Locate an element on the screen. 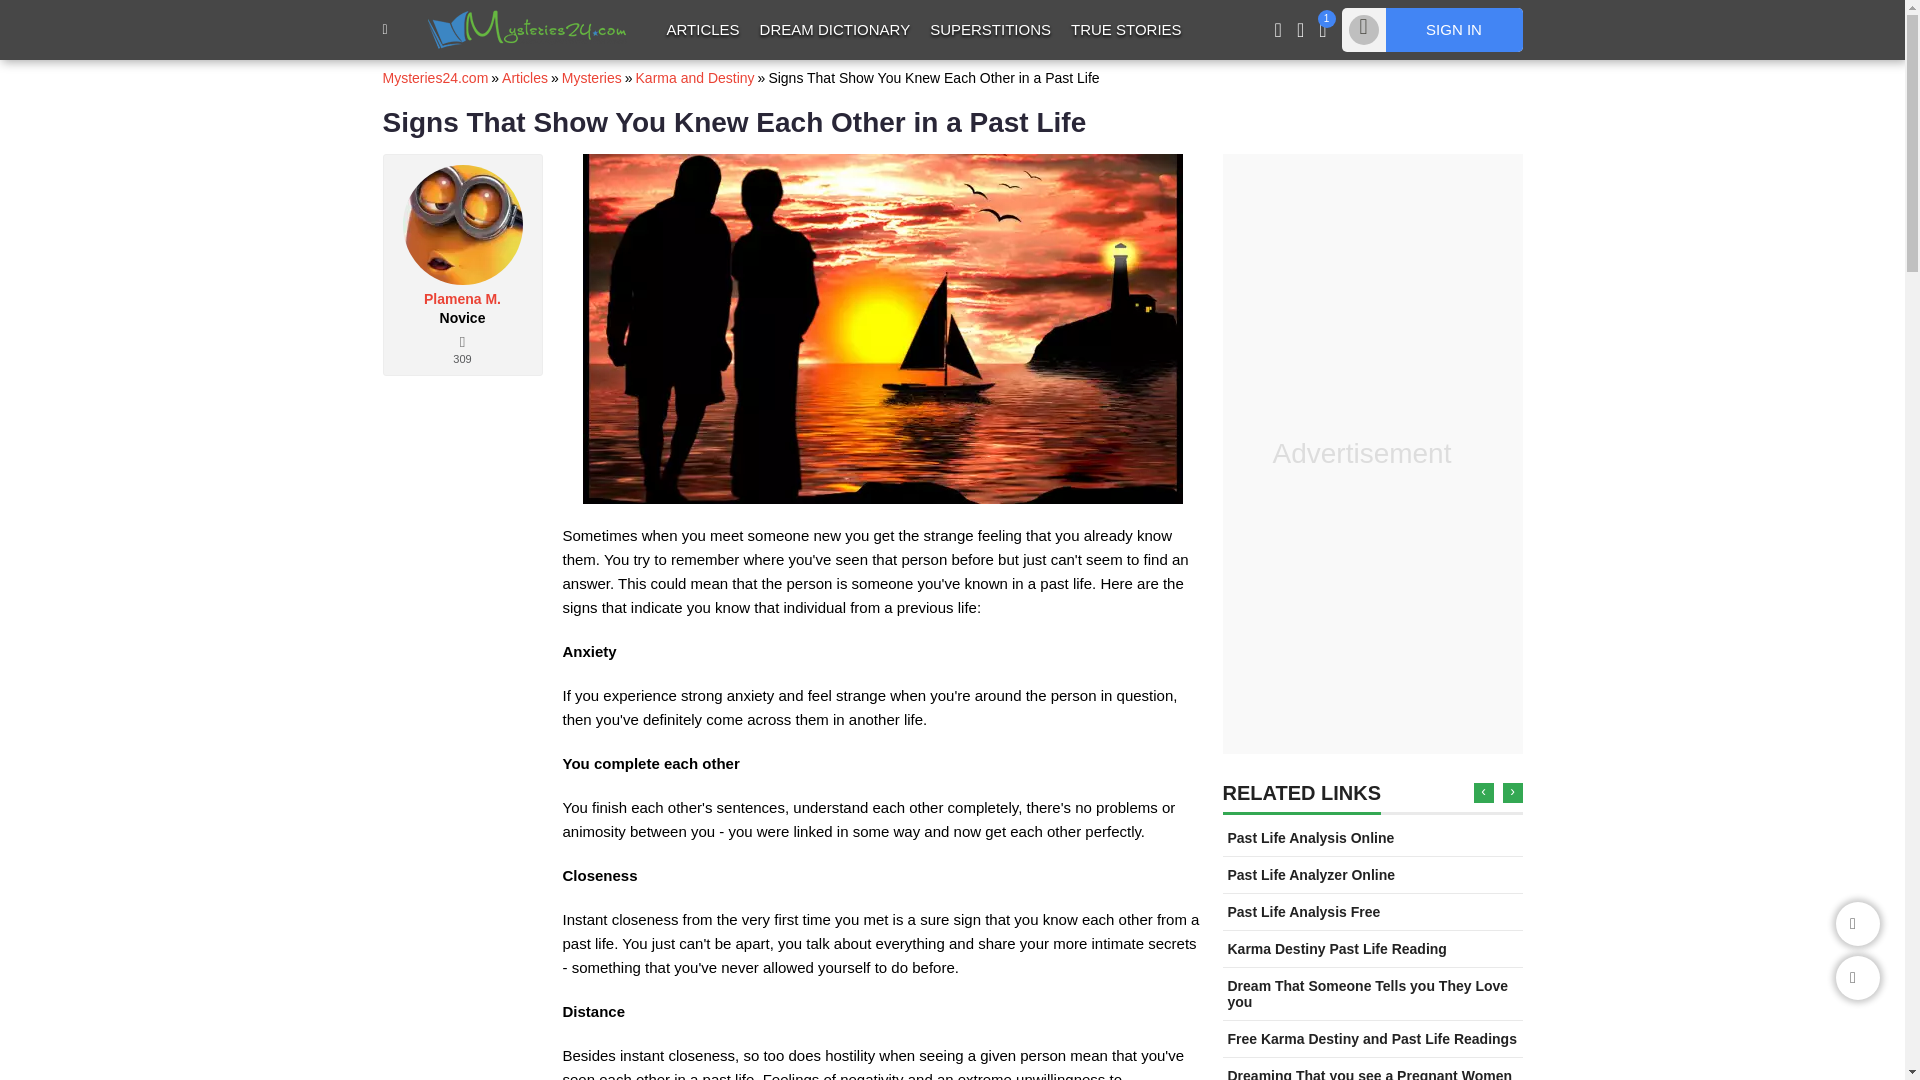 This screenshot has height=1080, width=1920. Past Life Analyzer Online is located at coordinates (1312, 875).